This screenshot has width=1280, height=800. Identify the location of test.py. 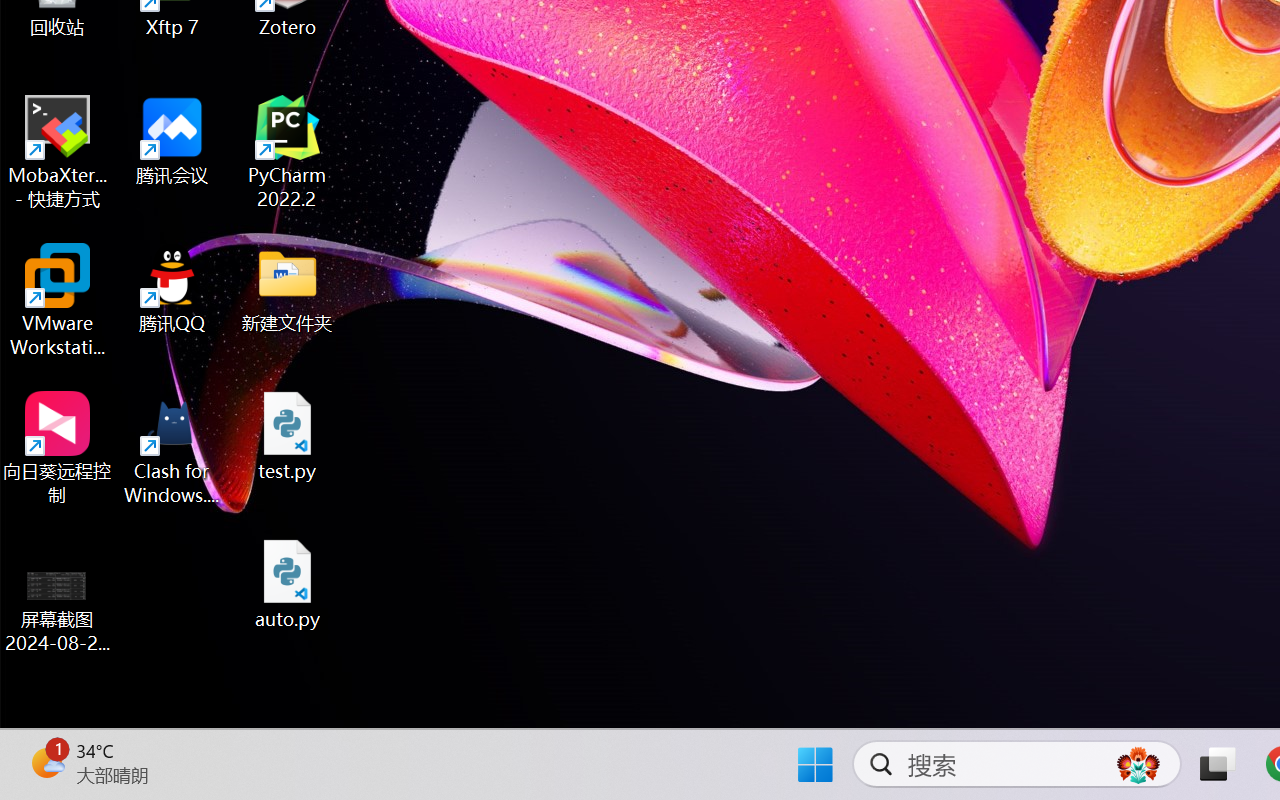
(288, 436).